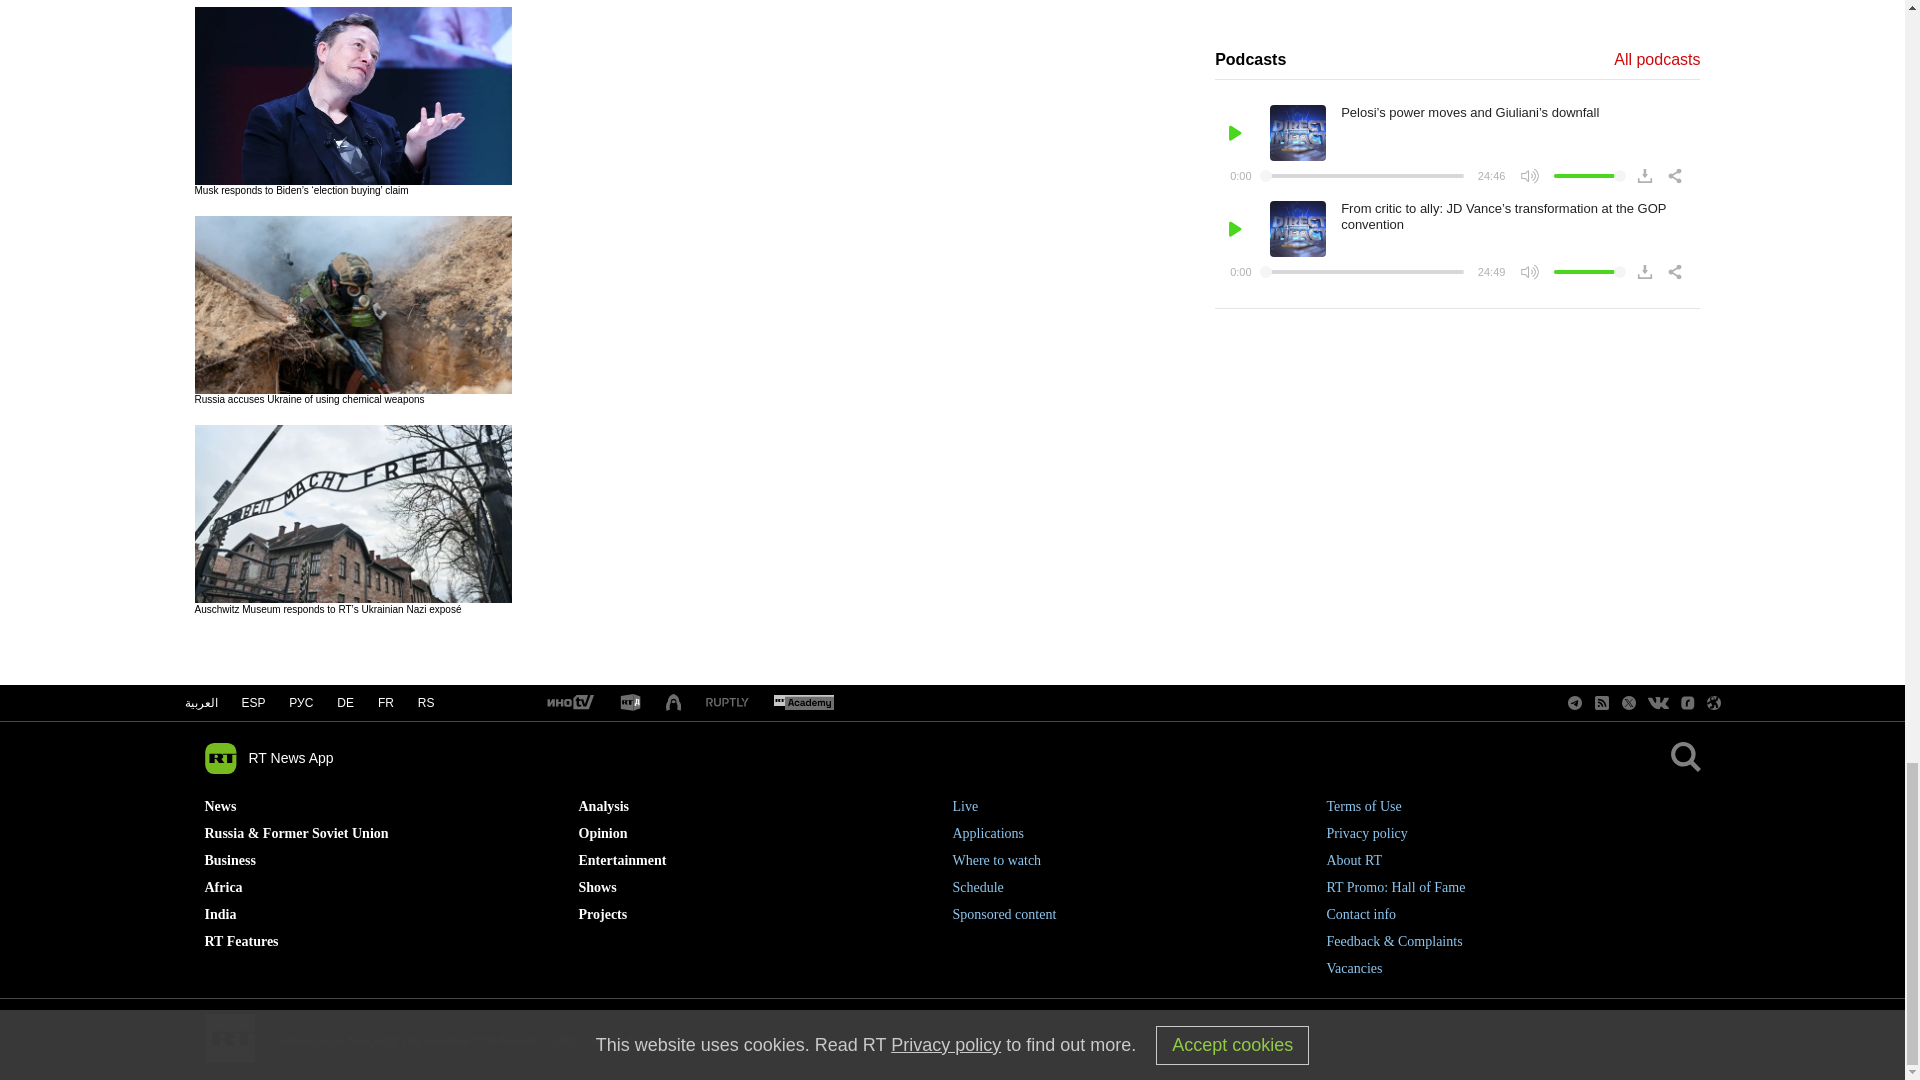 The image size is (1920, 1080). Describe the element at coordinates (727, 702) in the screenshot. I see `RT ` at that location.